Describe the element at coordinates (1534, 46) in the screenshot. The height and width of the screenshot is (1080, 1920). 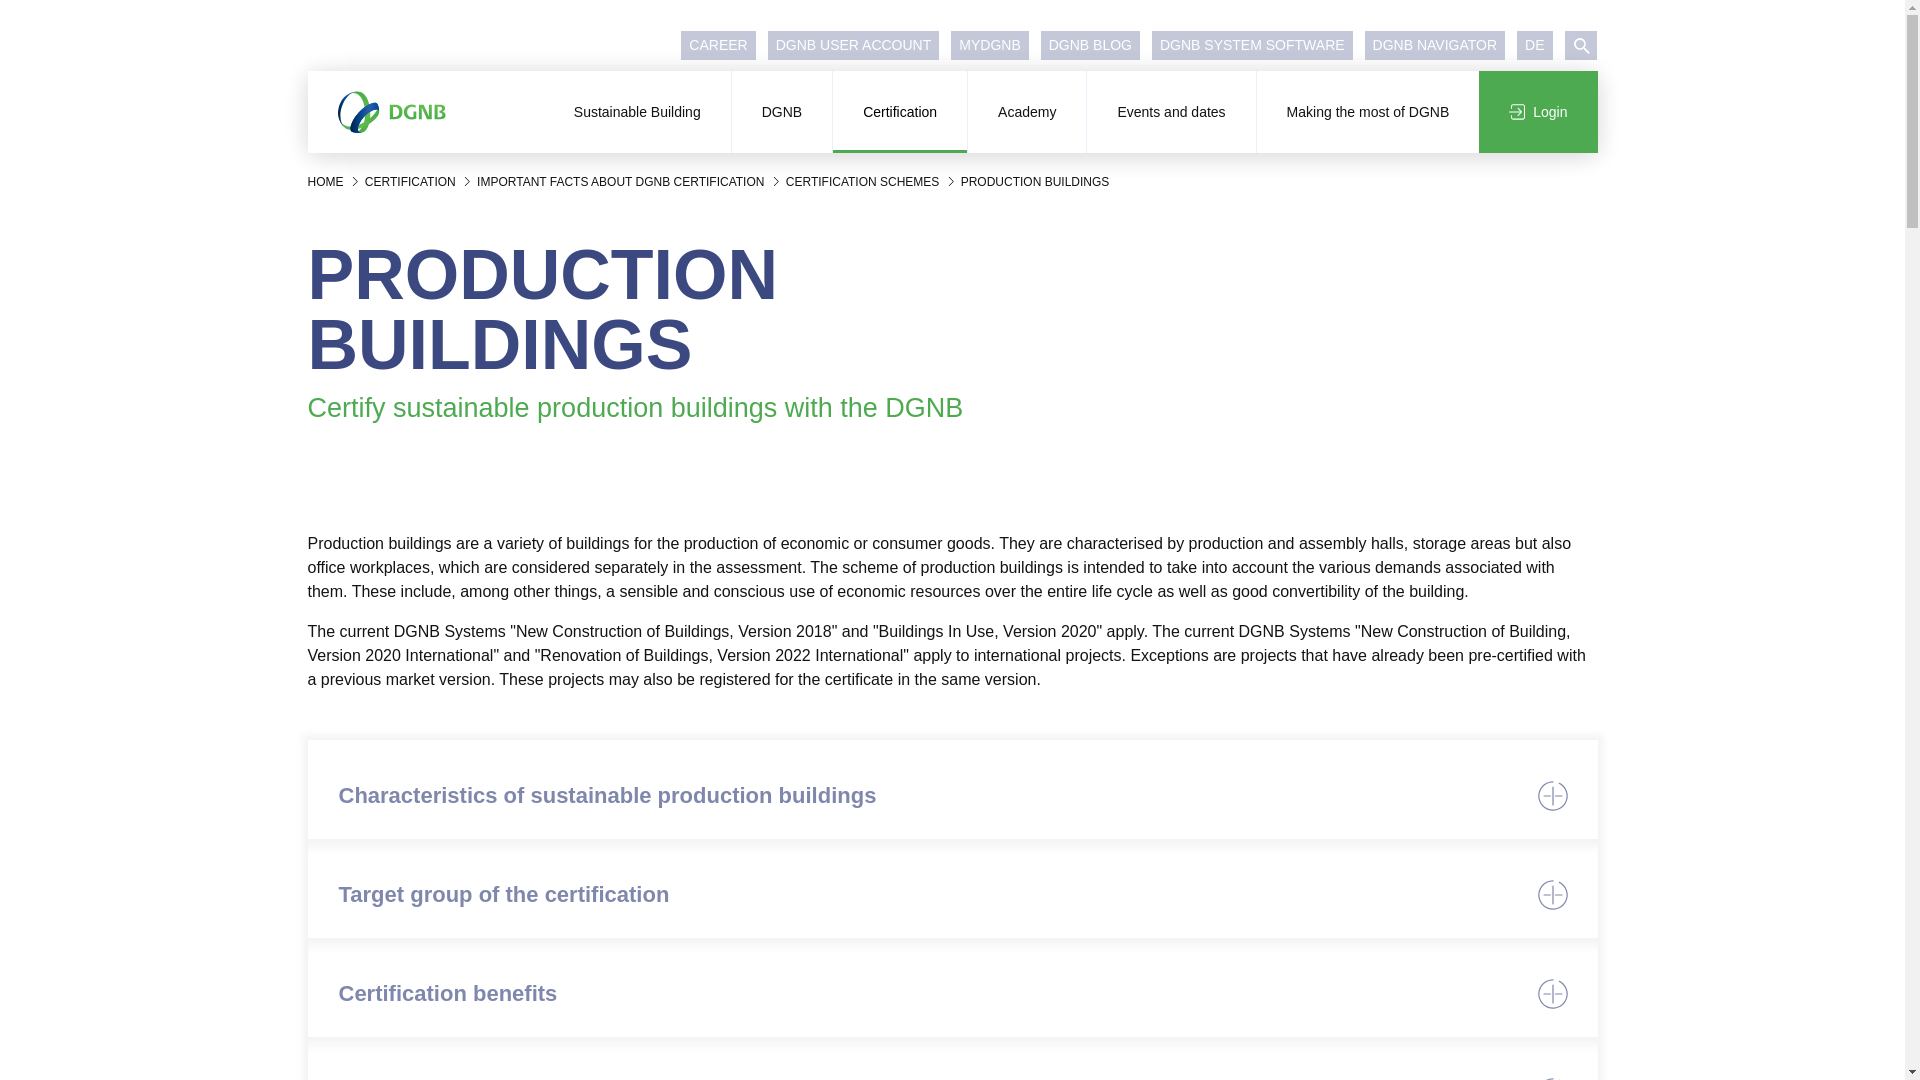
I see `DE` at that location.